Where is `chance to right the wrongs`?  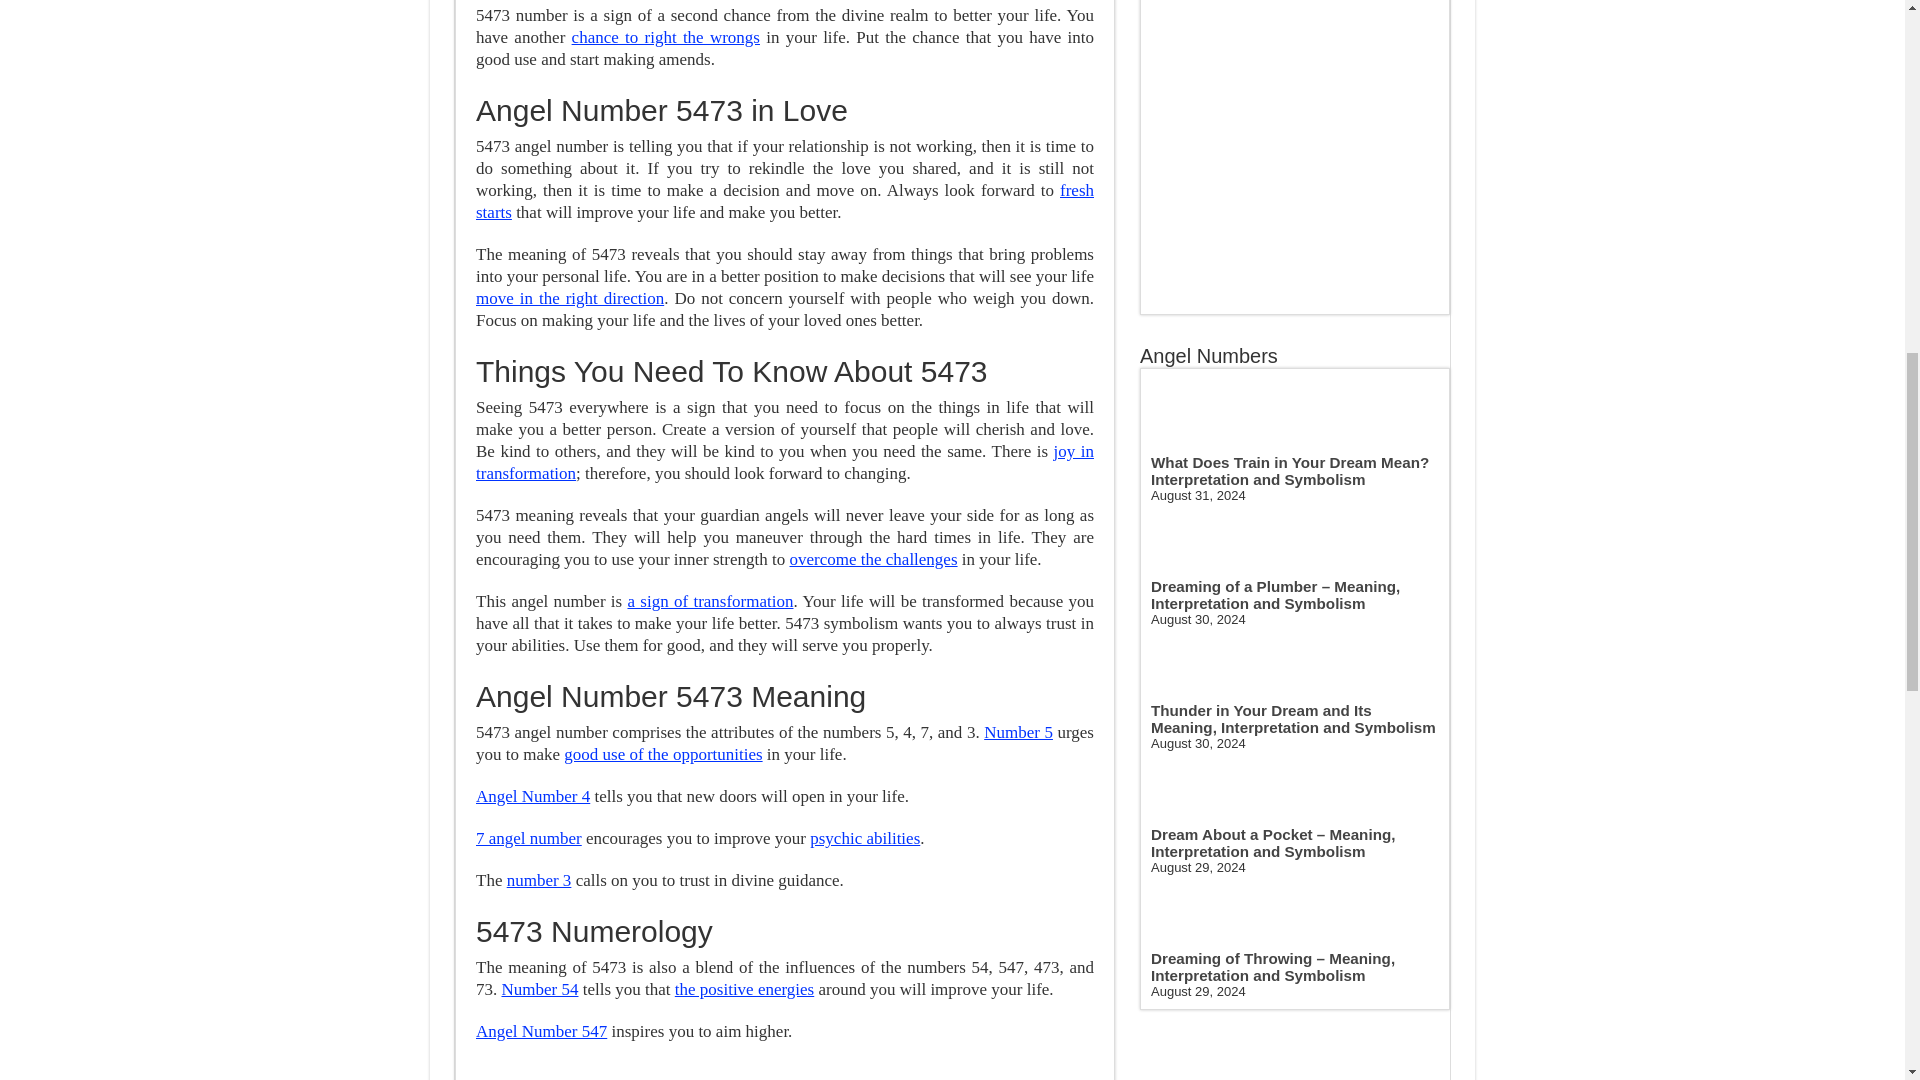
chance to right the wrongs is located at coordinates (666, 38).